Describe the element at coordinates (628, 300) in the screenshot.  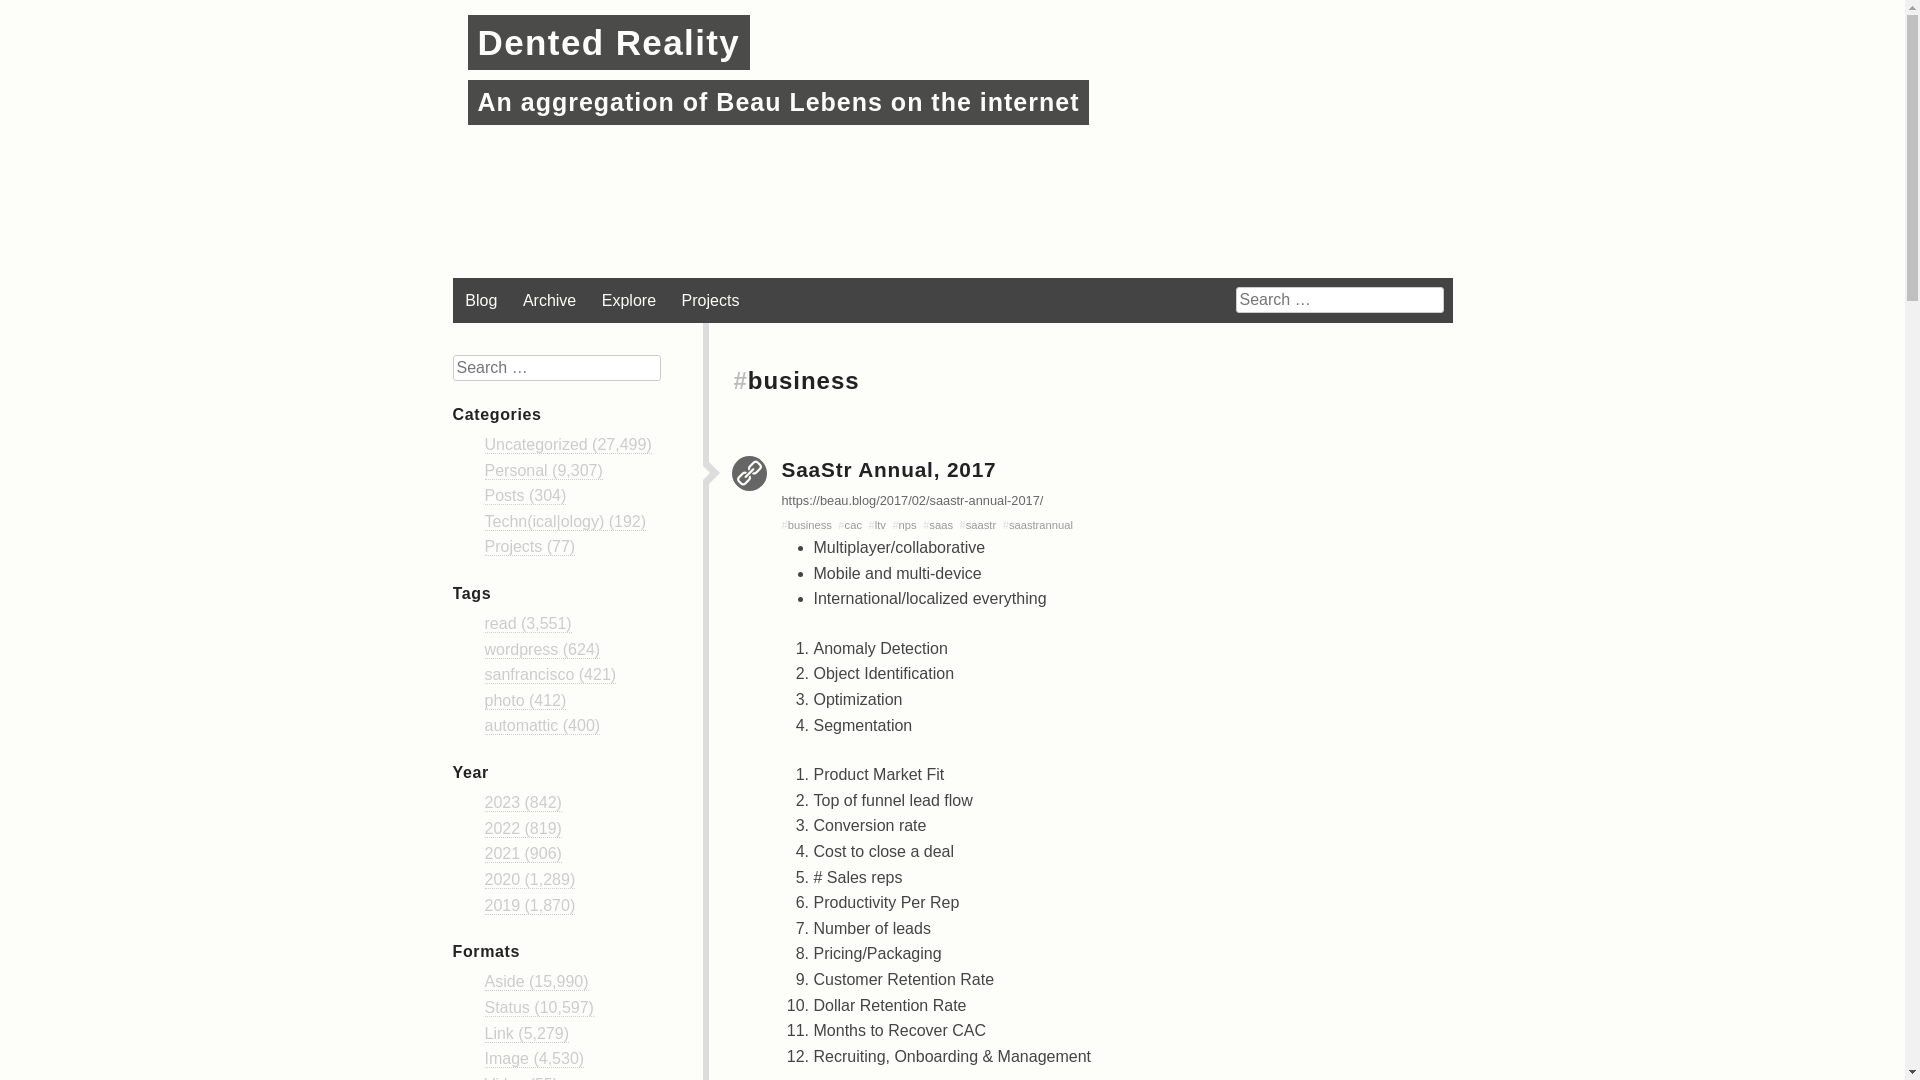
I see `Explore` at that location.